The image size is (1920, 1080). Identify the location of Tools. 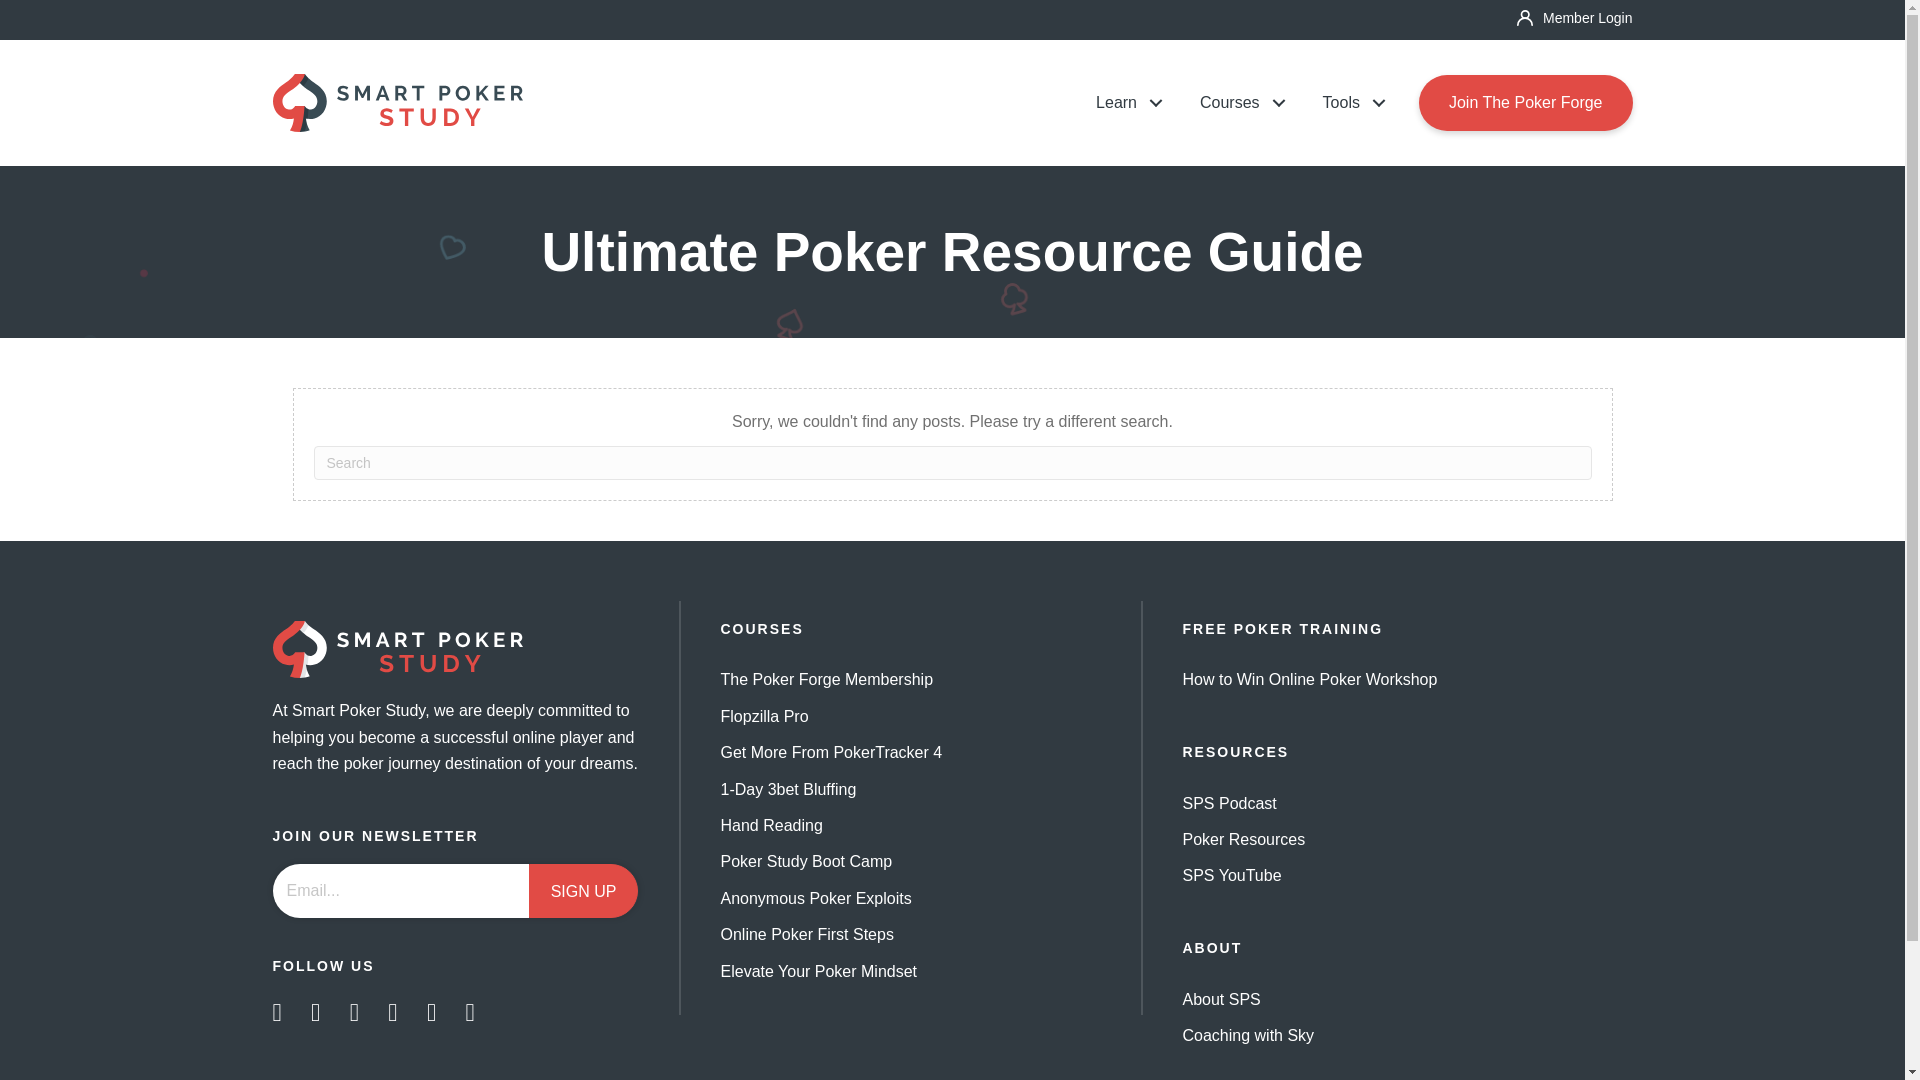
(1348, 102).